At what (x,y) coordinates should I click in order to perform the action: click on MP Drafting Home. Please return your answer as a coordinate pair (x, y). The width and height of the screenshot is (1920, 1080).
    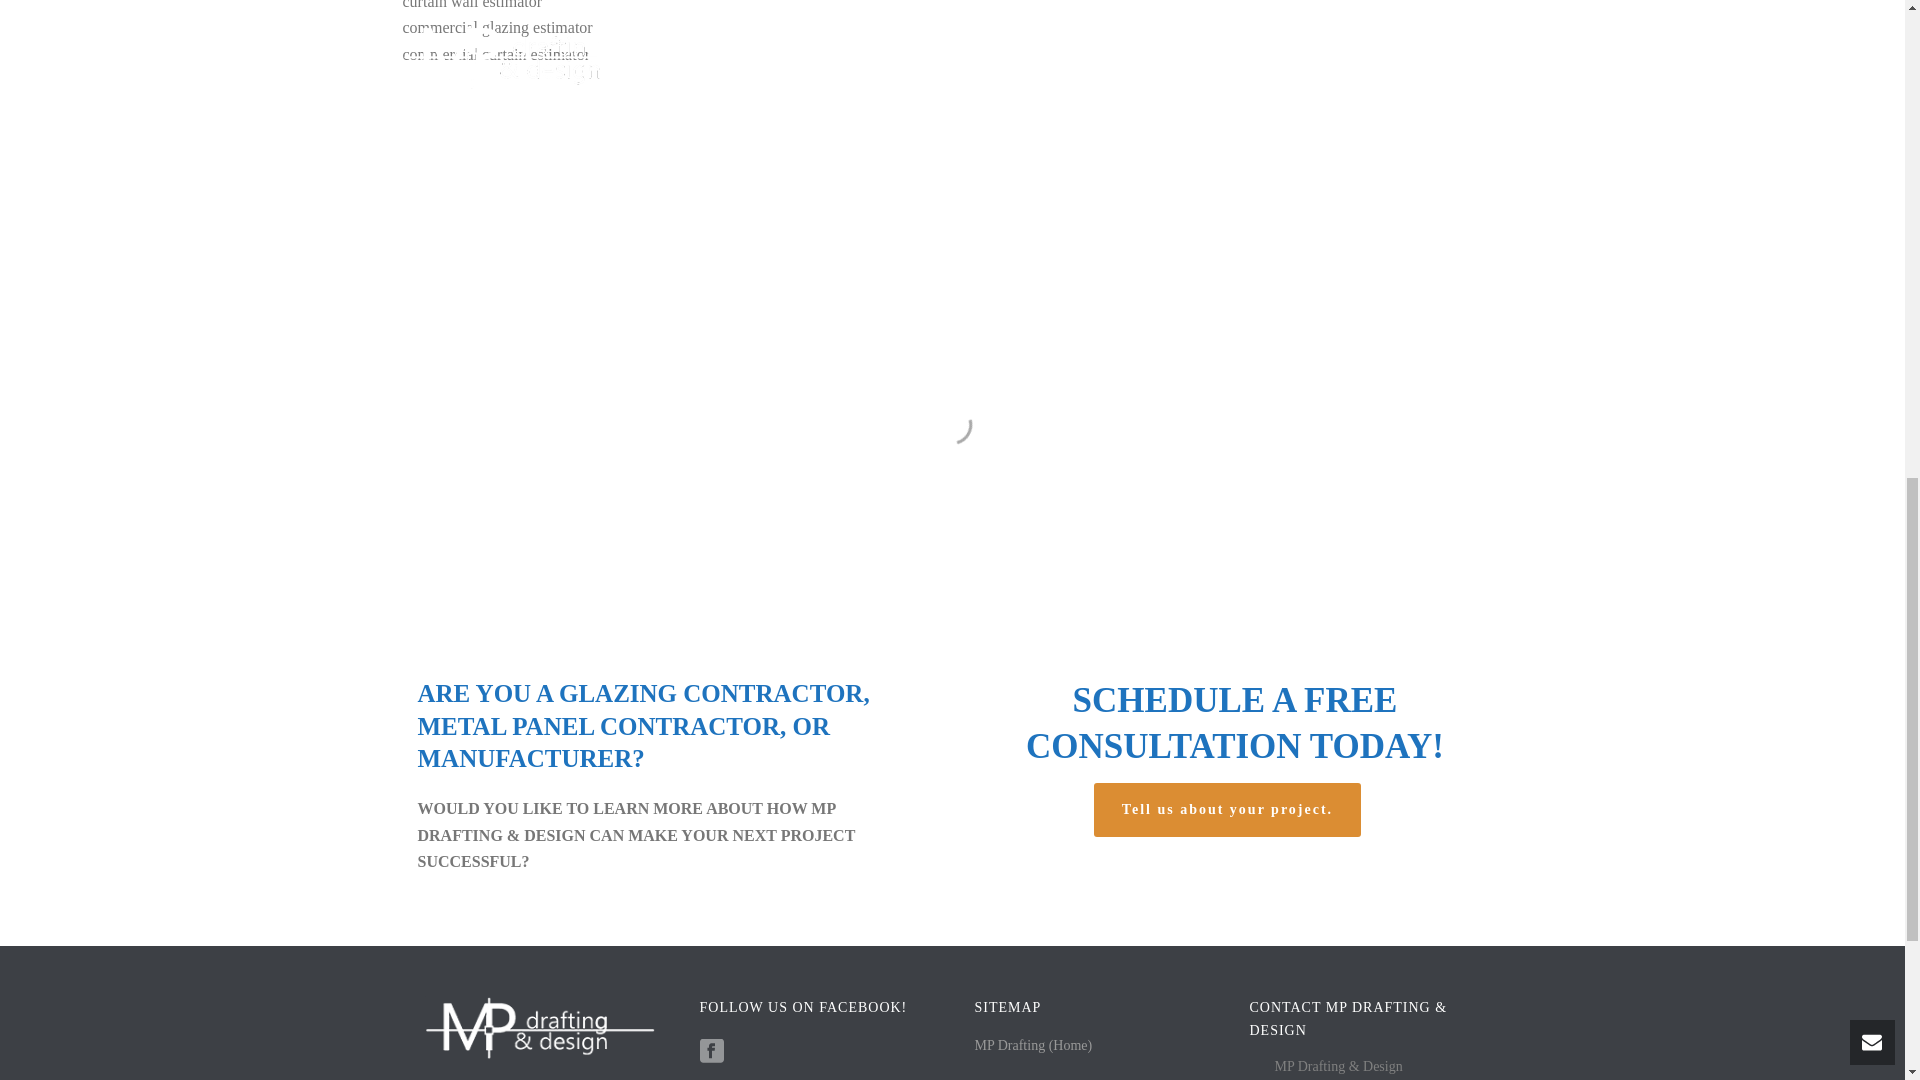
    Looking at the image, I should click on (1032, 1018).